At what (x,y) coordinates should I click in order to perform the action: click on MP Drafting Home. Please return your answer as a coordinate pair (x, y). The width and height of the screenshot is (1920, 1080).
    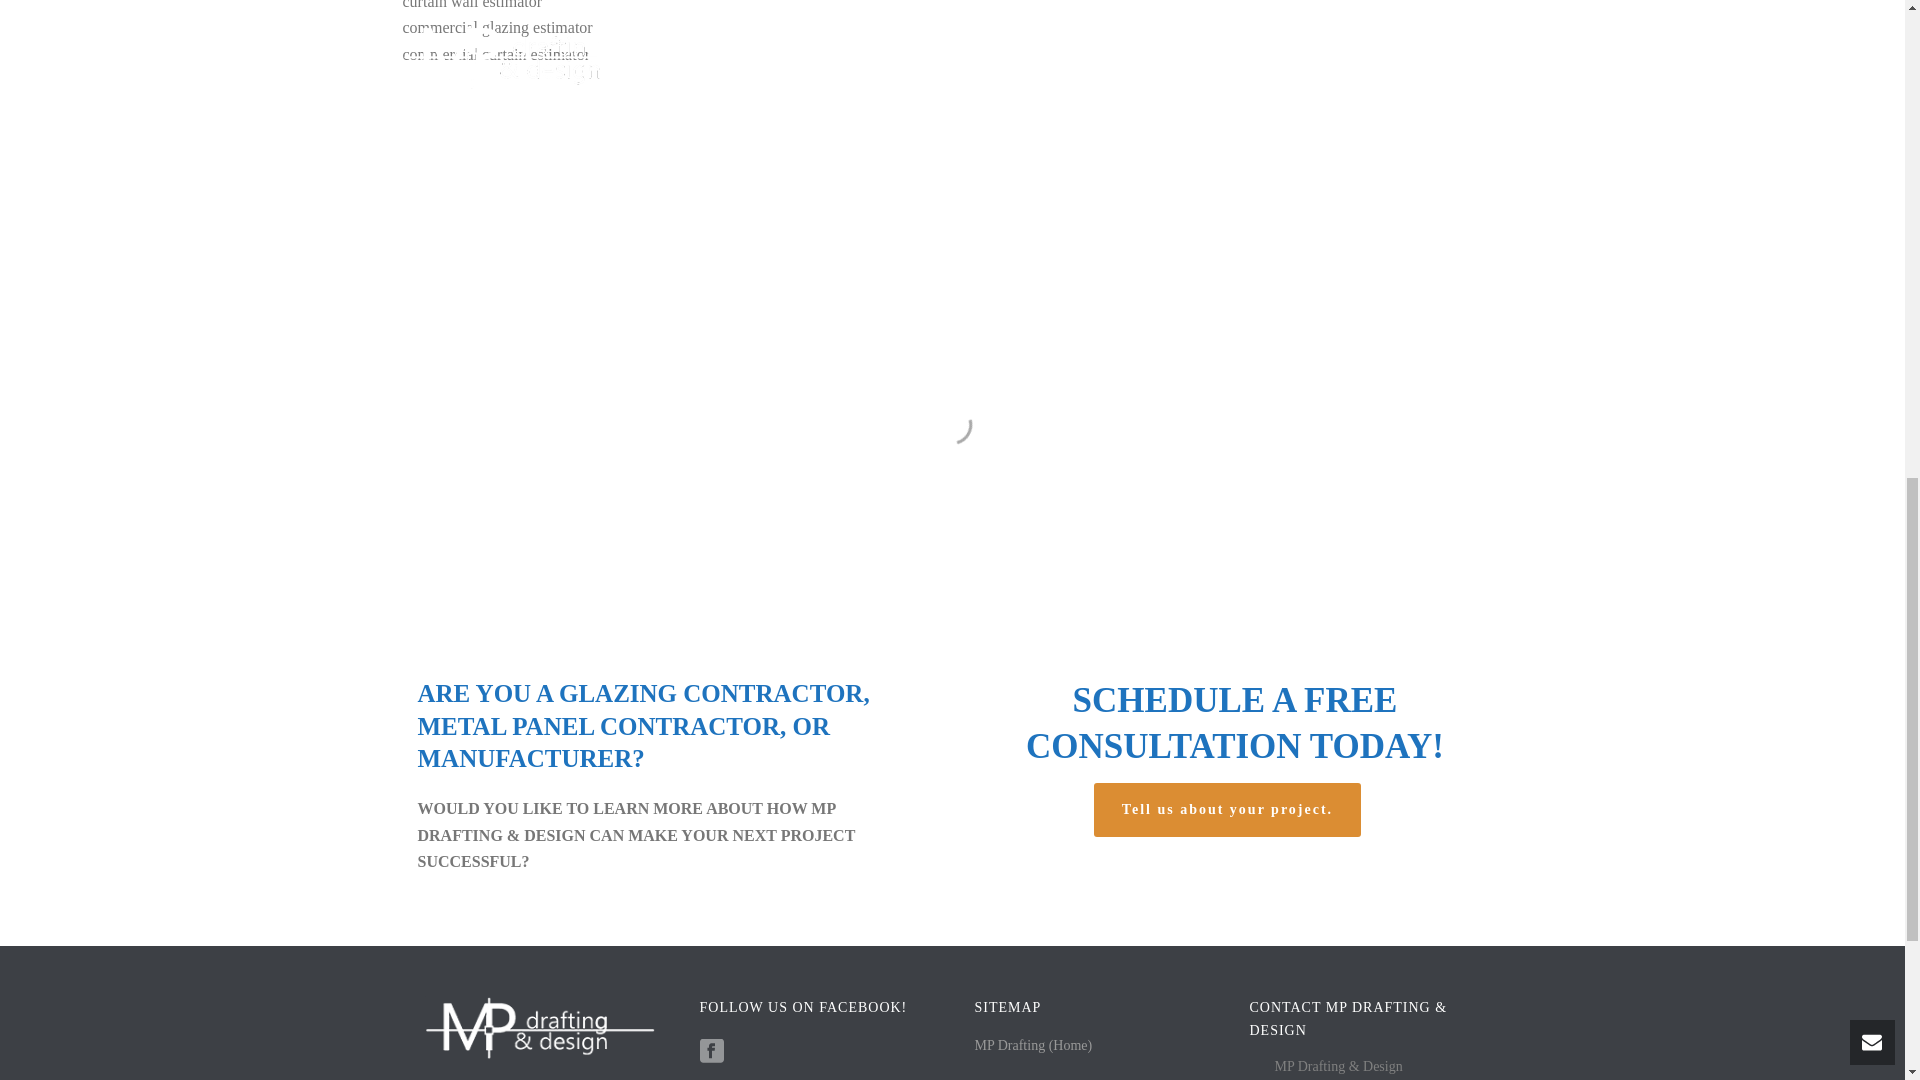
    Looking at the image, I should click on (1032, 1018).